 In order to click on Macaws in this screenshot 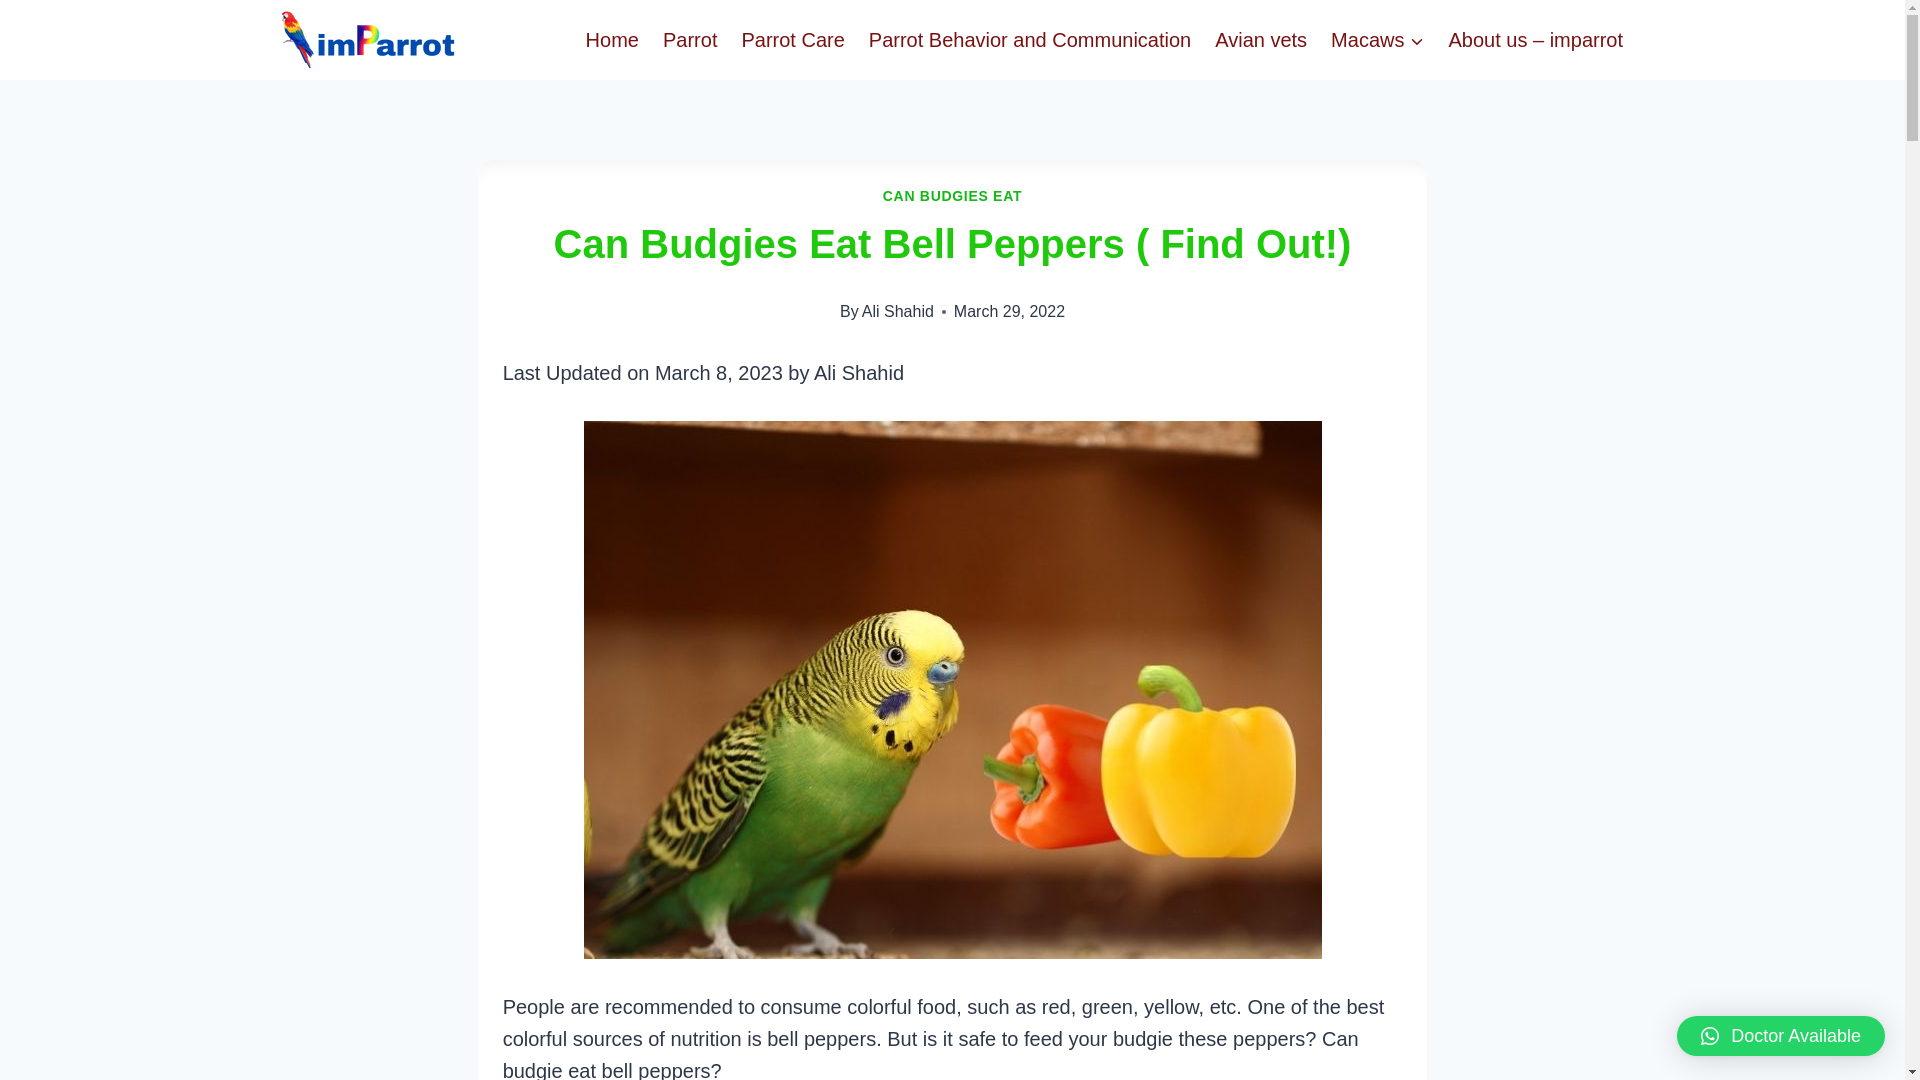, I will do `click(1378, 40)`.